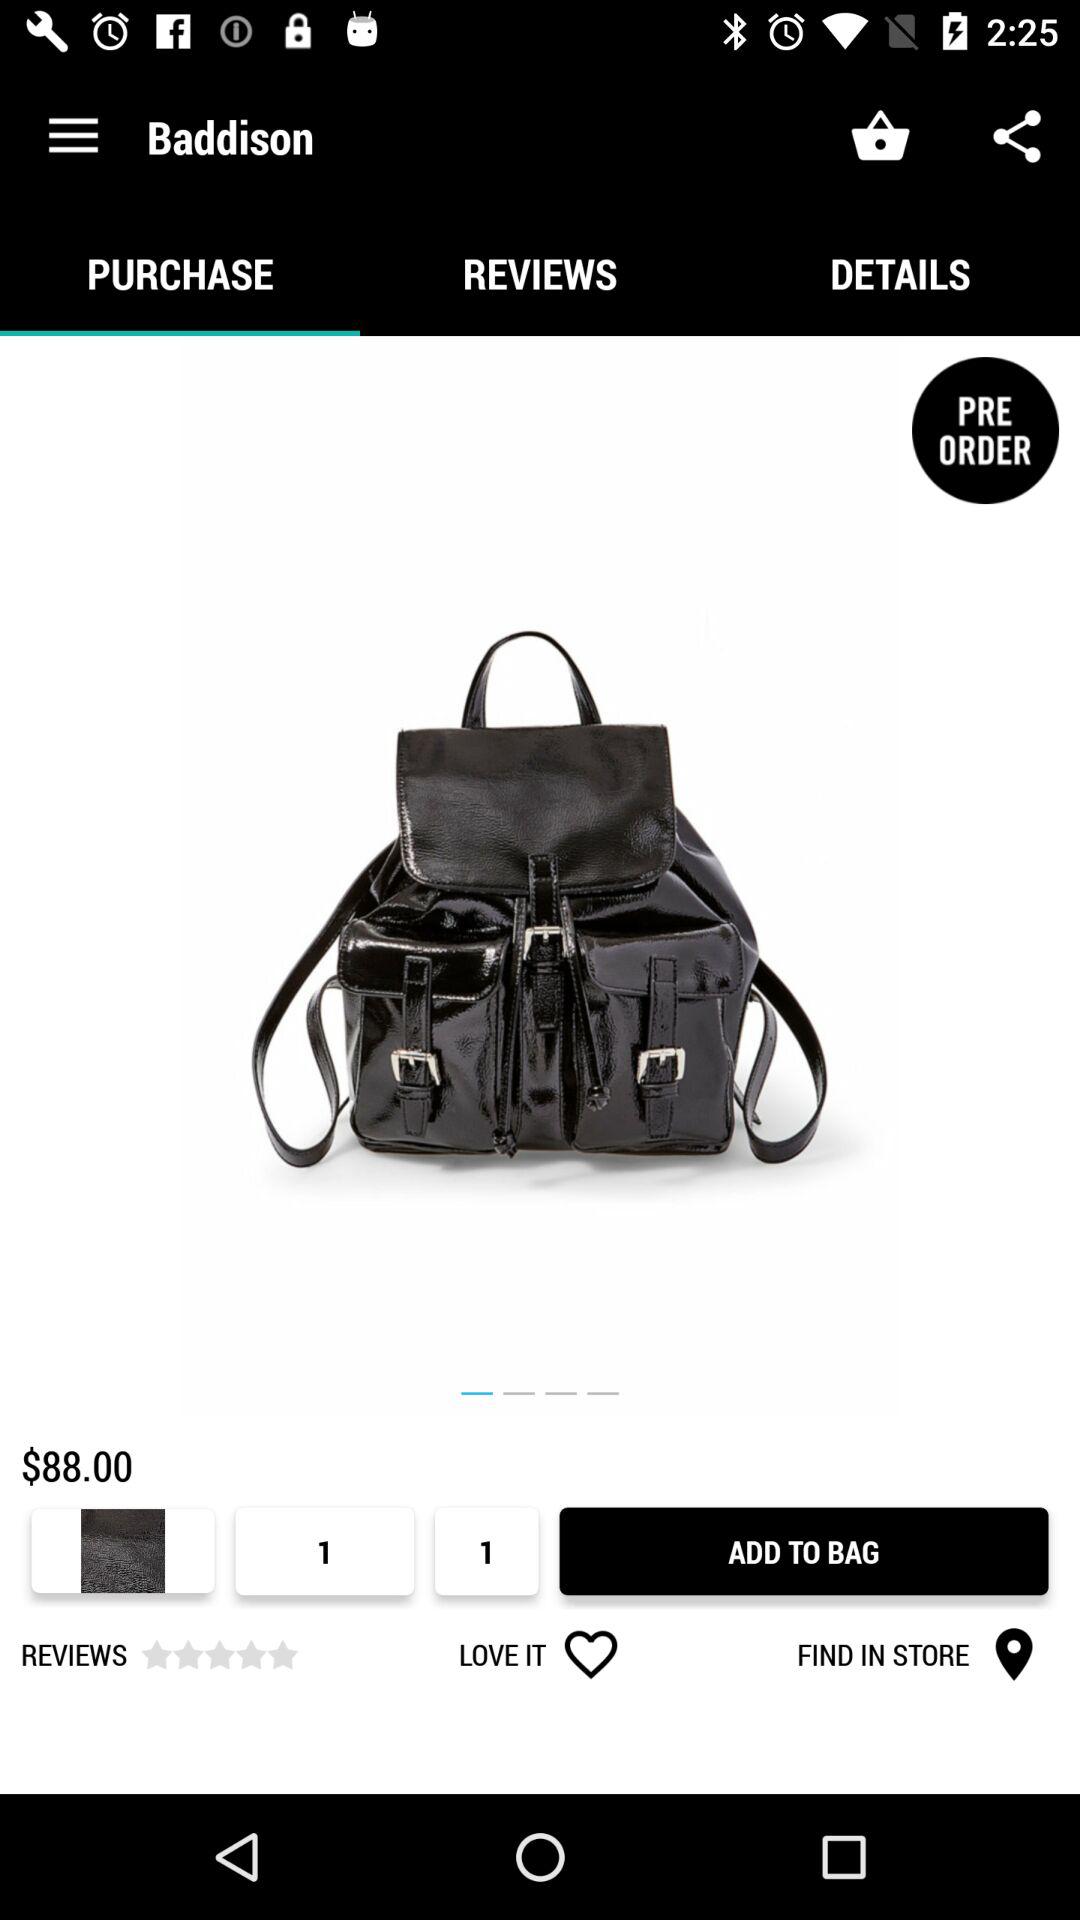  Describe the element at coordinates (540, 876) in the screenshot. I see `item images` at that location.